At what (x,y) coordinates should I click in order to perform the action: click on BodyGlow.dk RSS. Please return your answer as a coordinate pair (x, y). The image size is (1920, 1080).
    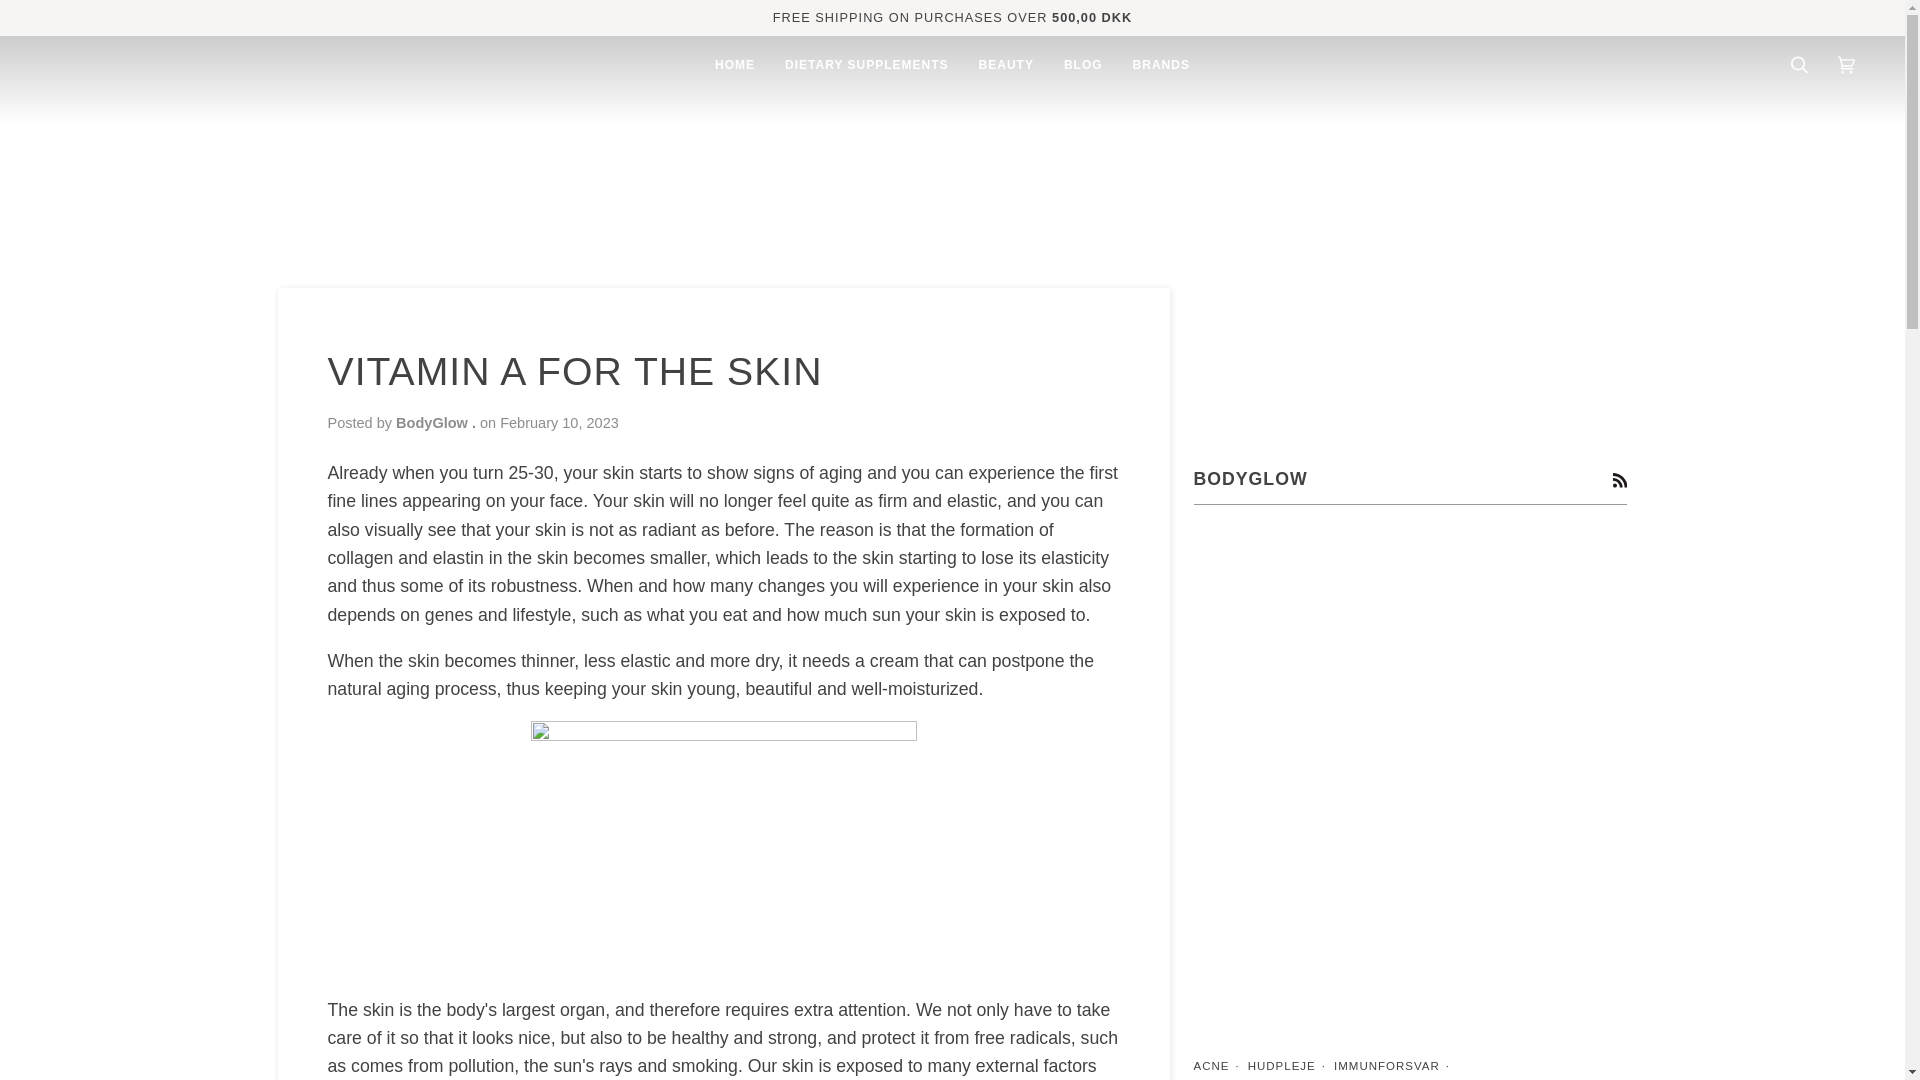
    Looking at the image, I should click on (1620, 479).